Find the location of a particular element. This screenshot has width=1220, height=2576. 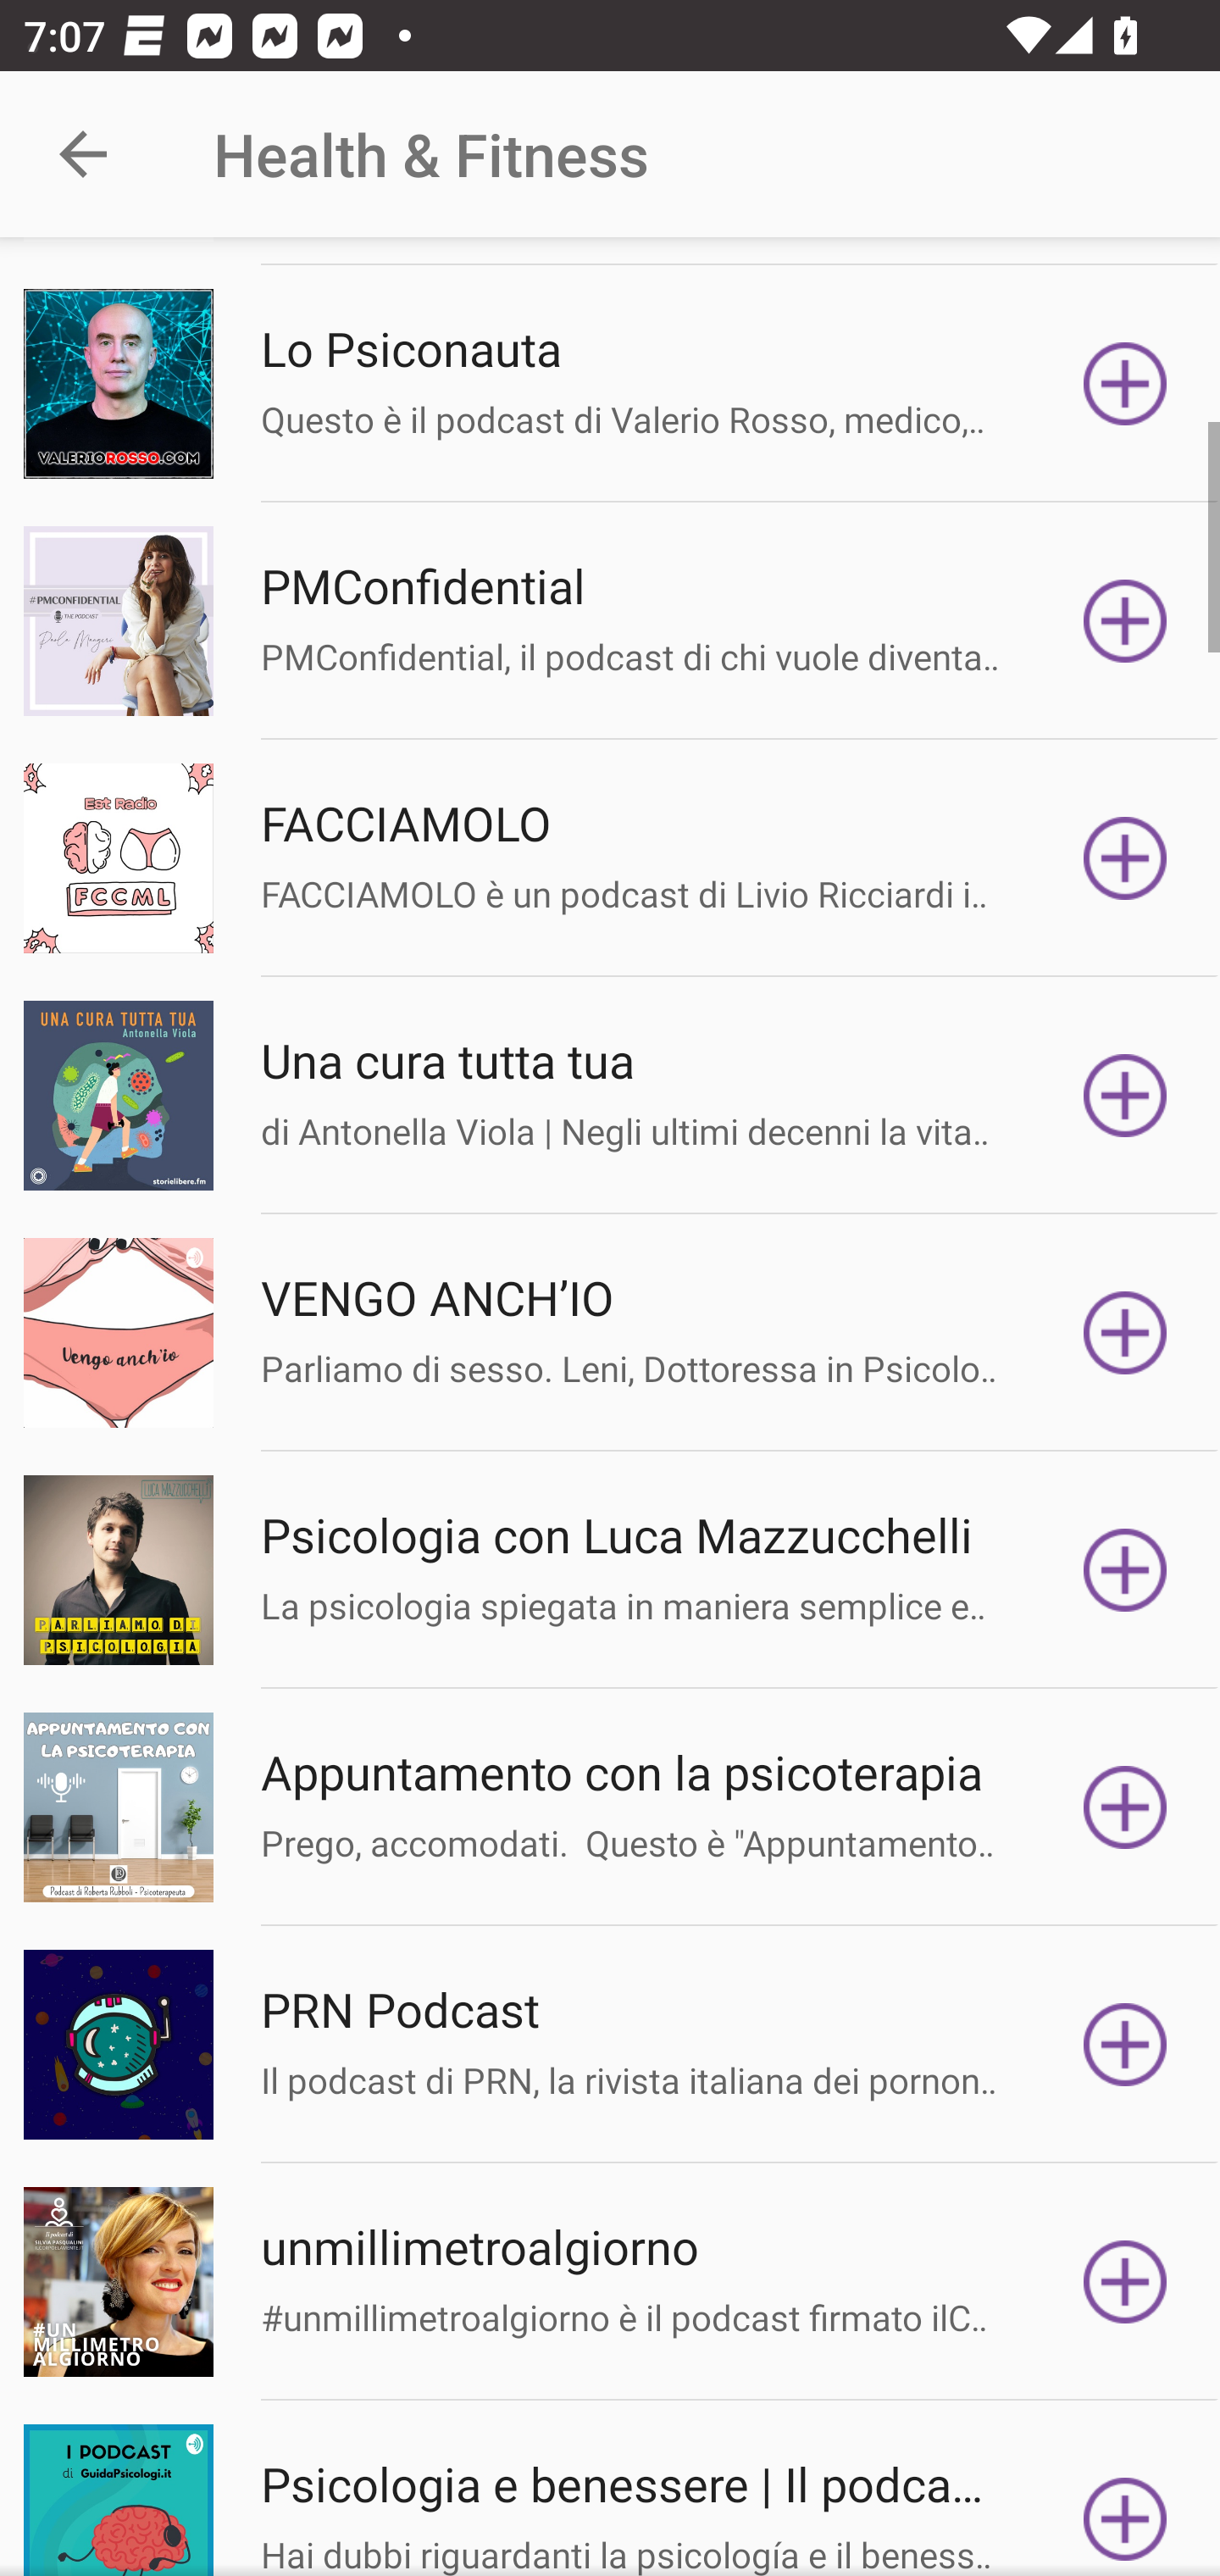

Subscribe is located at coordinates (1125, 2281).